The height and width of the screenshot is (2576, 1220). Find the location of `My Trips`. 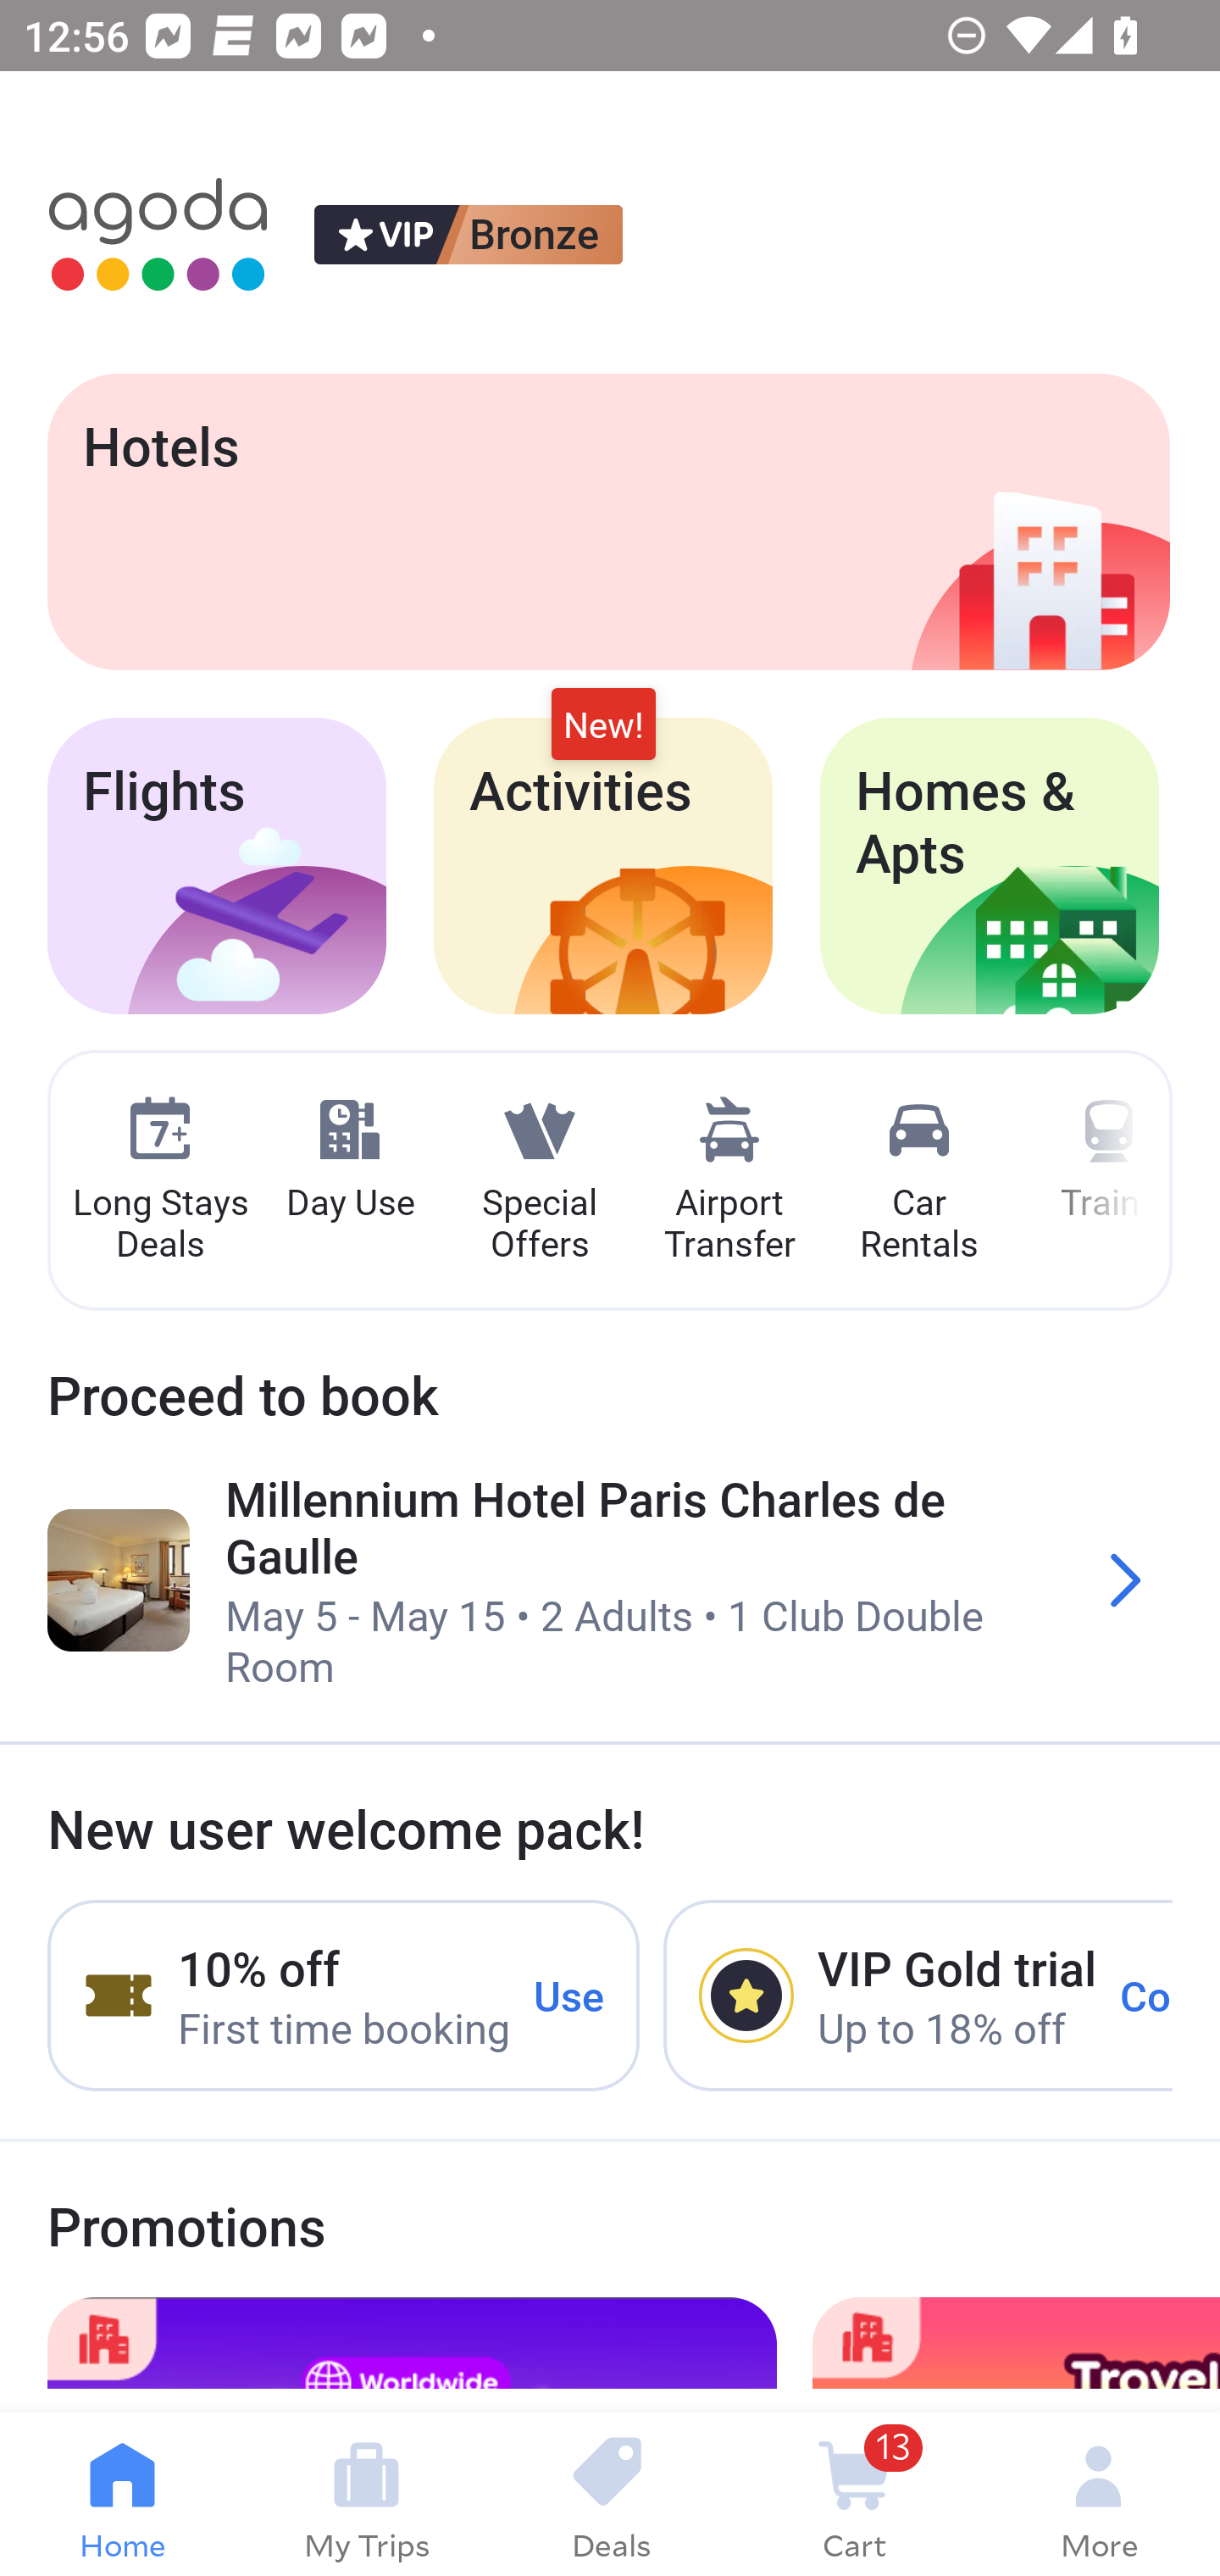

My Trips is located at coordinates (366, 2495).